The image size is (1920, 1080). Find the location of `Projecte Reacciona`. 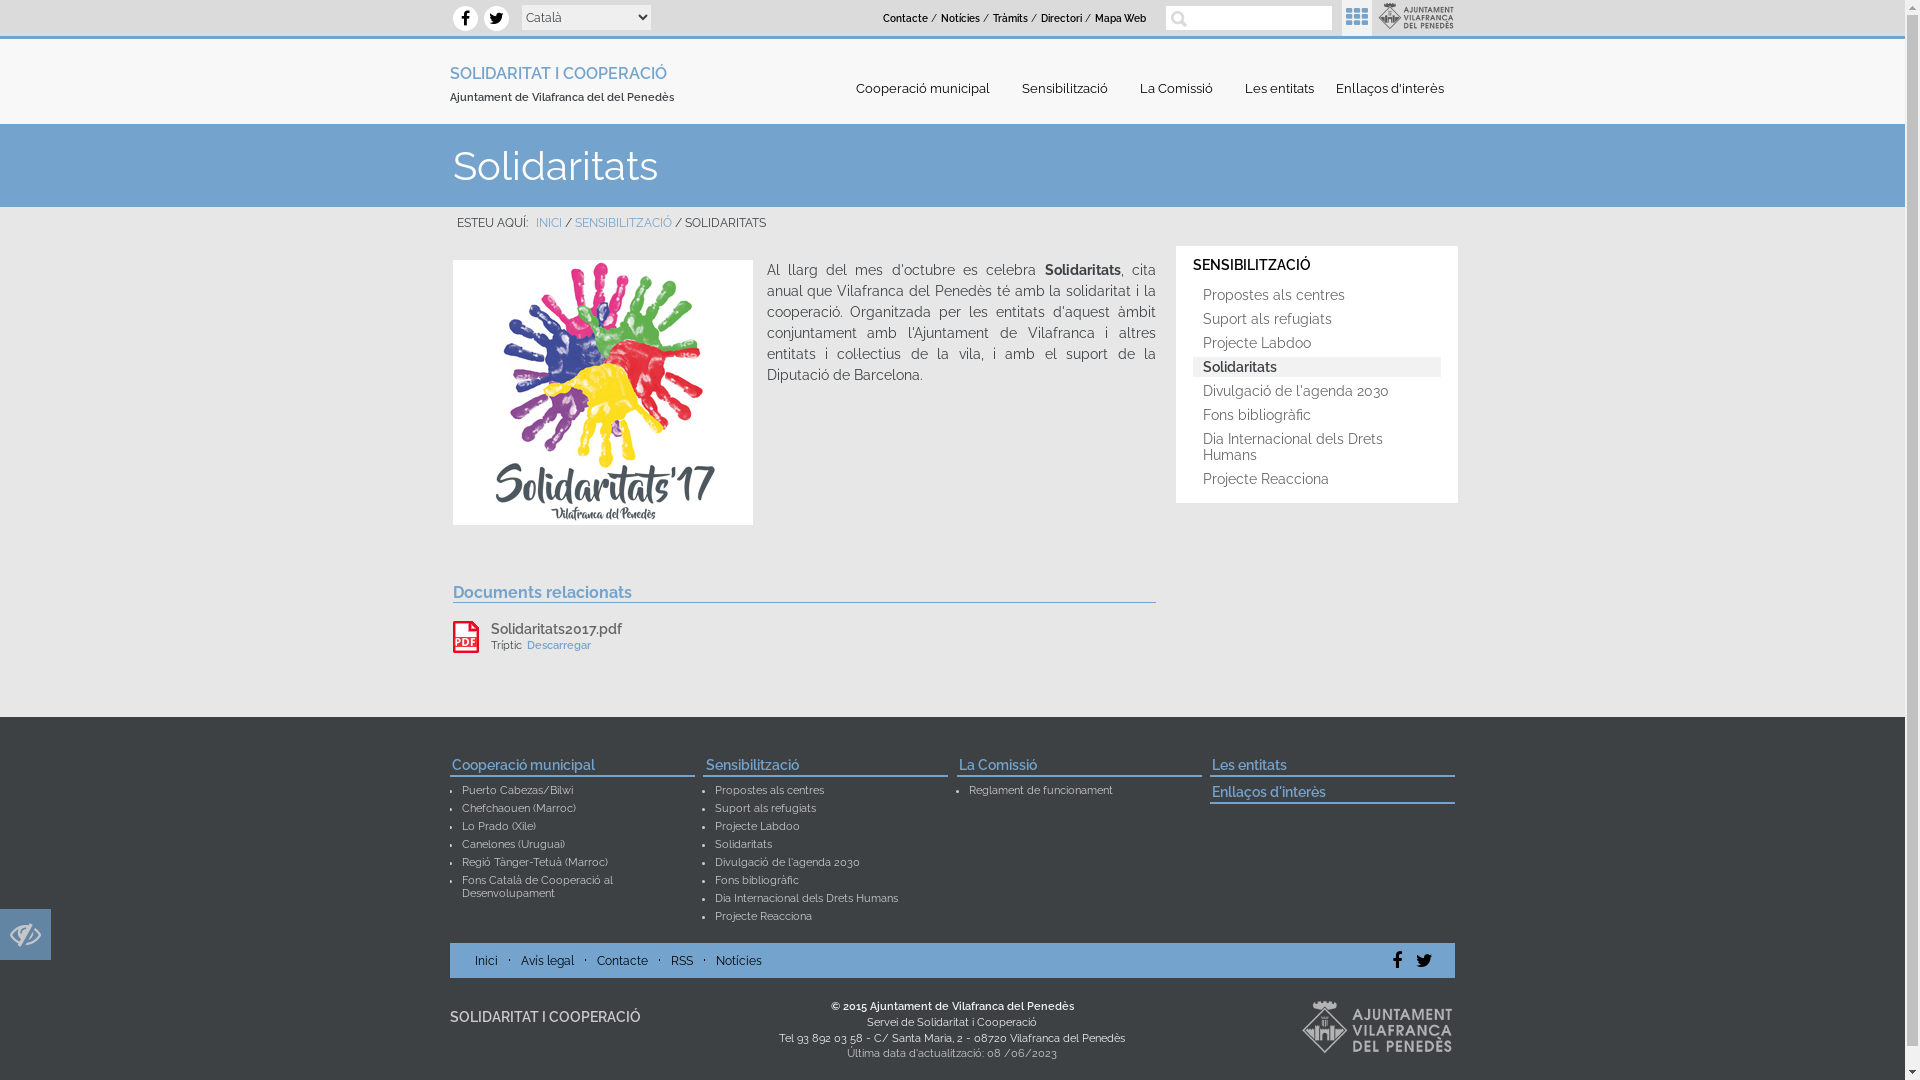

Projecte Reacciona is located at coordinates (764, 916).